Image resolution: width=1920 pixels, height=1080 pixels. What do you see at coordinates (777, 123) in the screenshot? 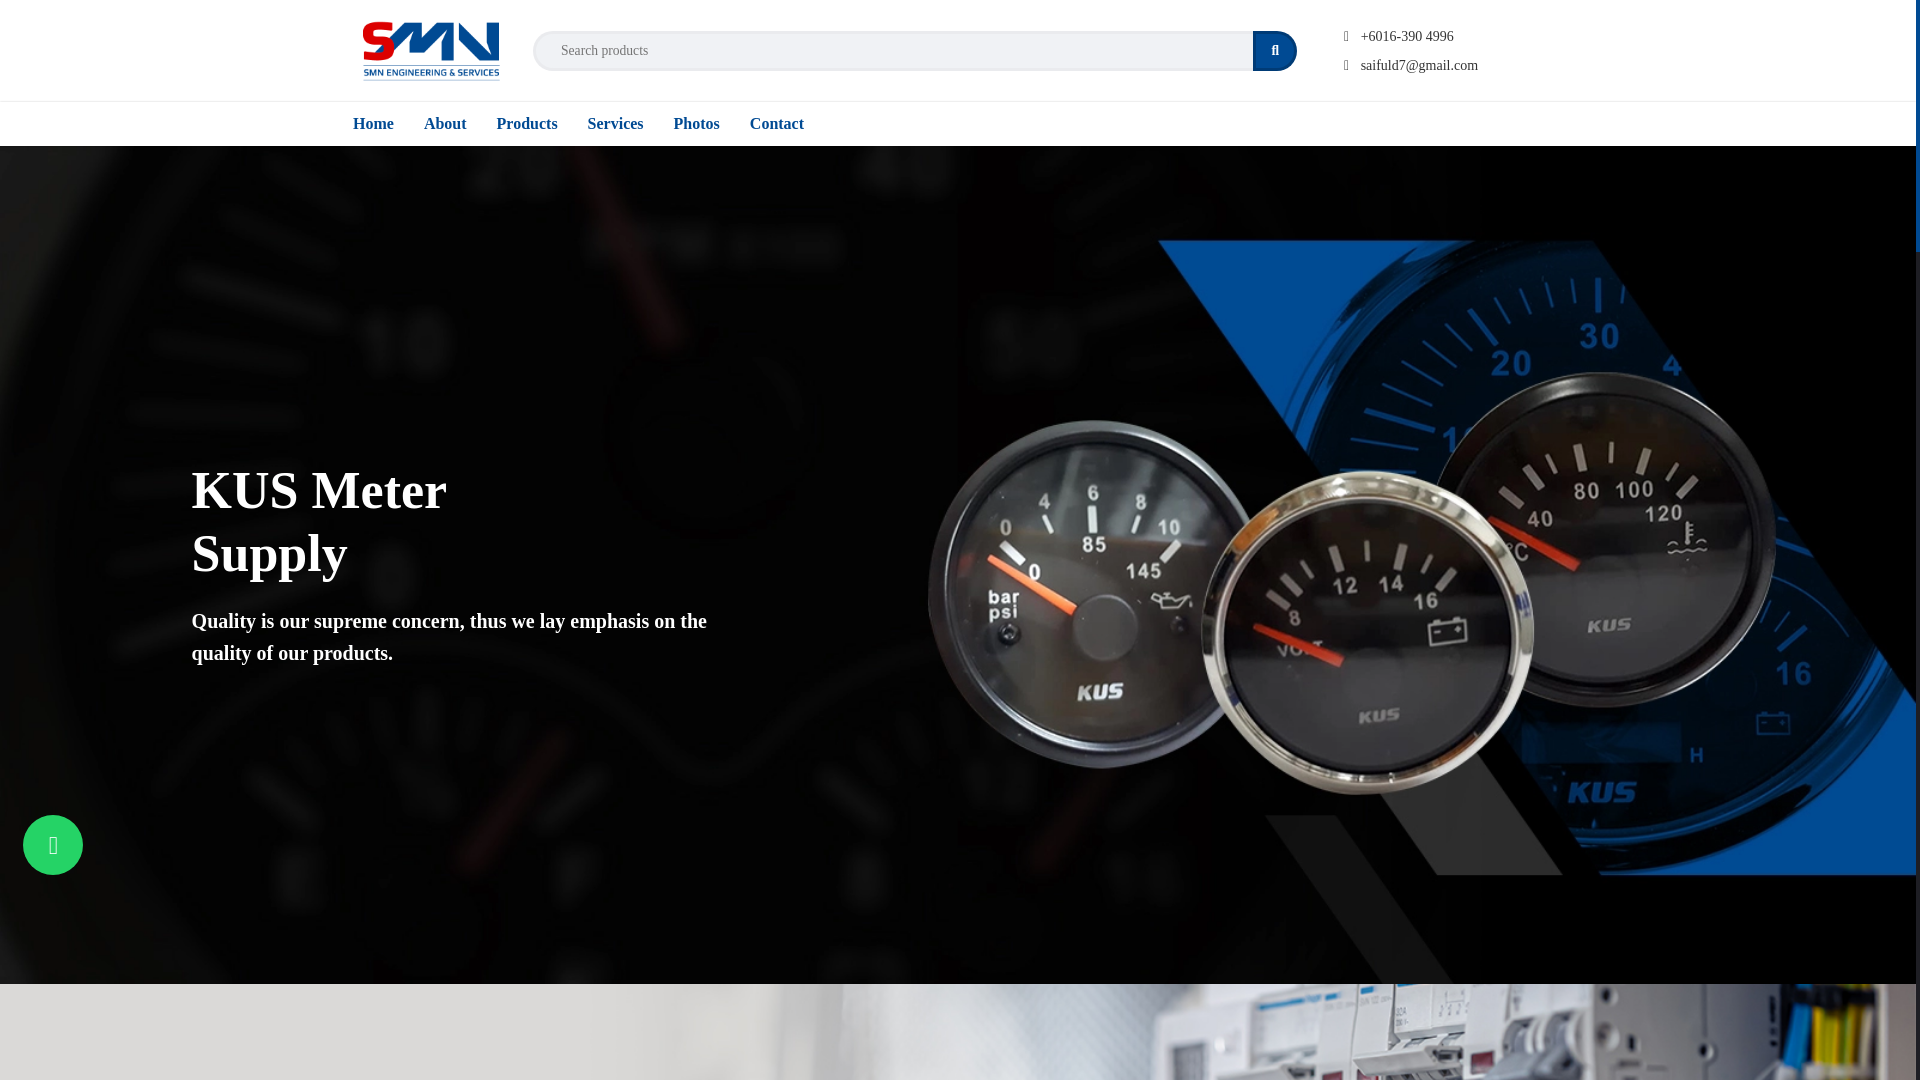
I see `Contact` at bounding box center [777, 123].